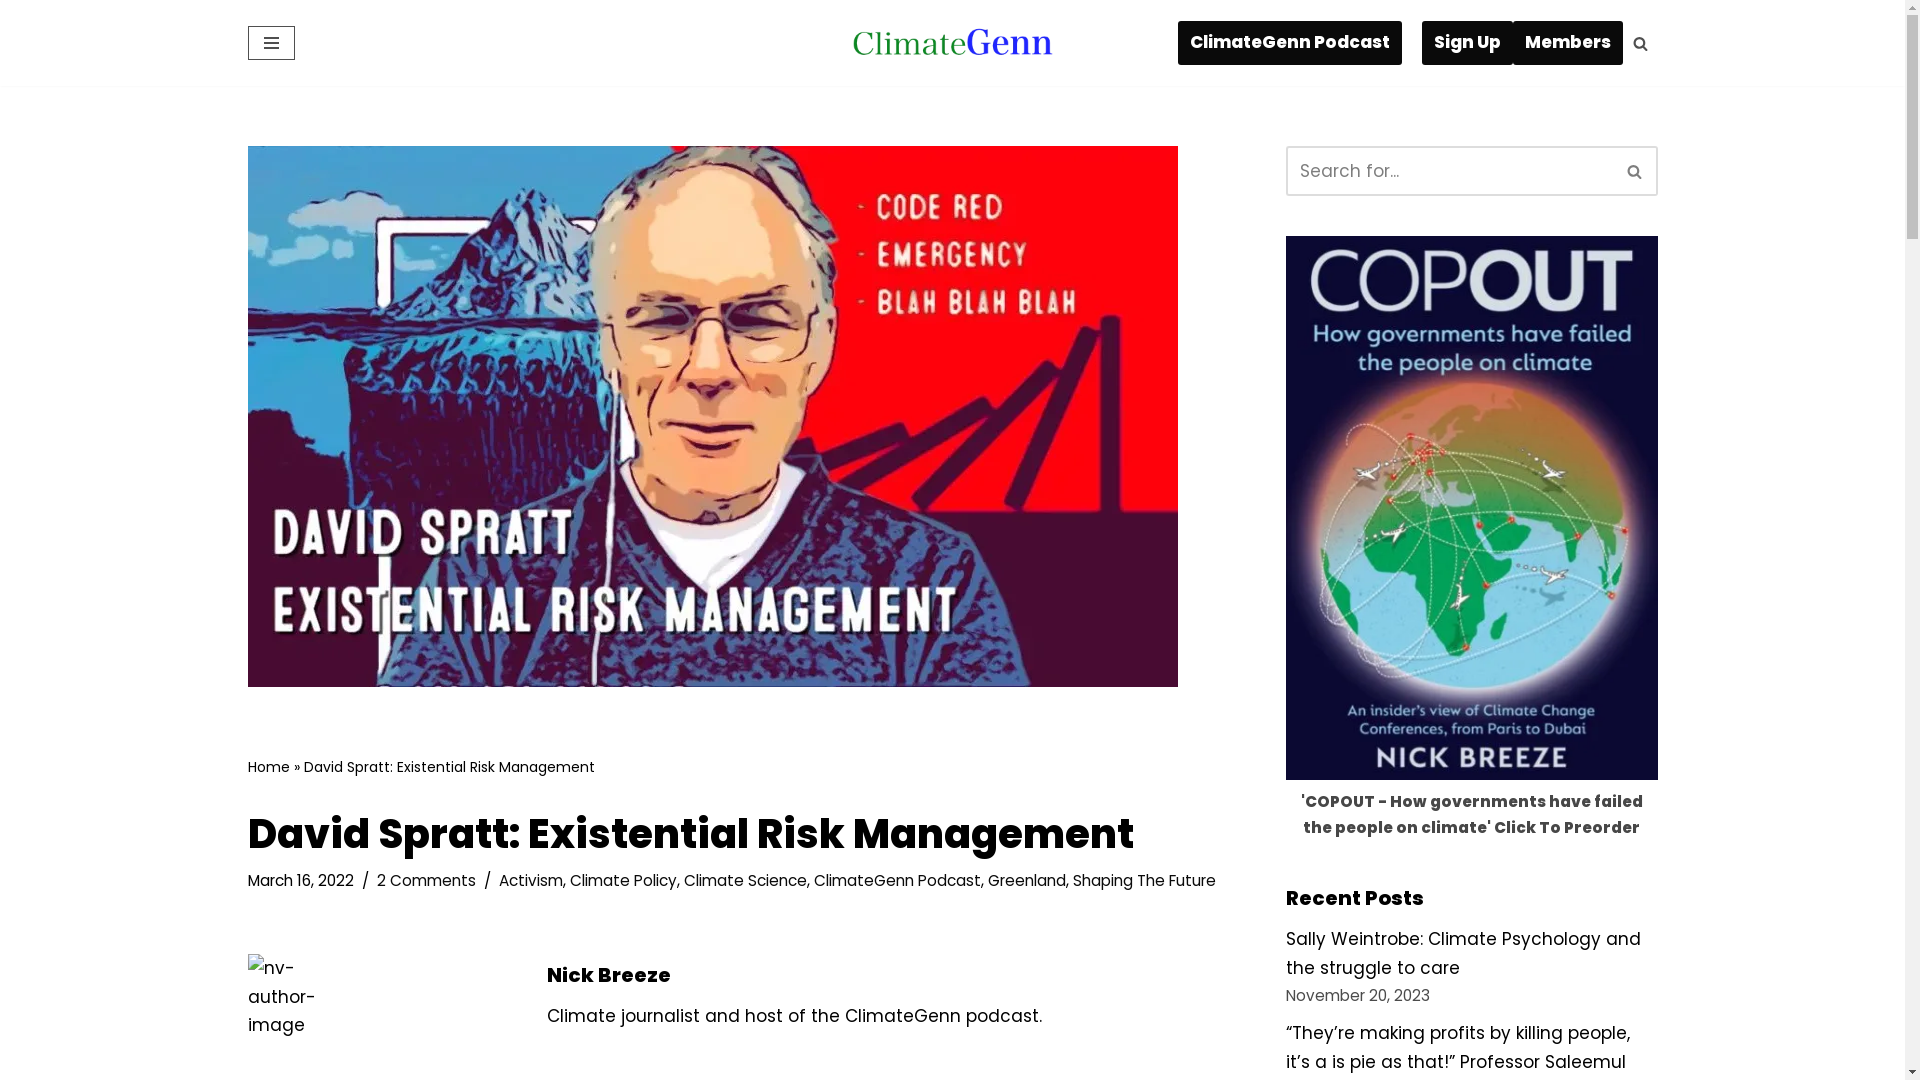  I want to click on Home, so click(269, 767).